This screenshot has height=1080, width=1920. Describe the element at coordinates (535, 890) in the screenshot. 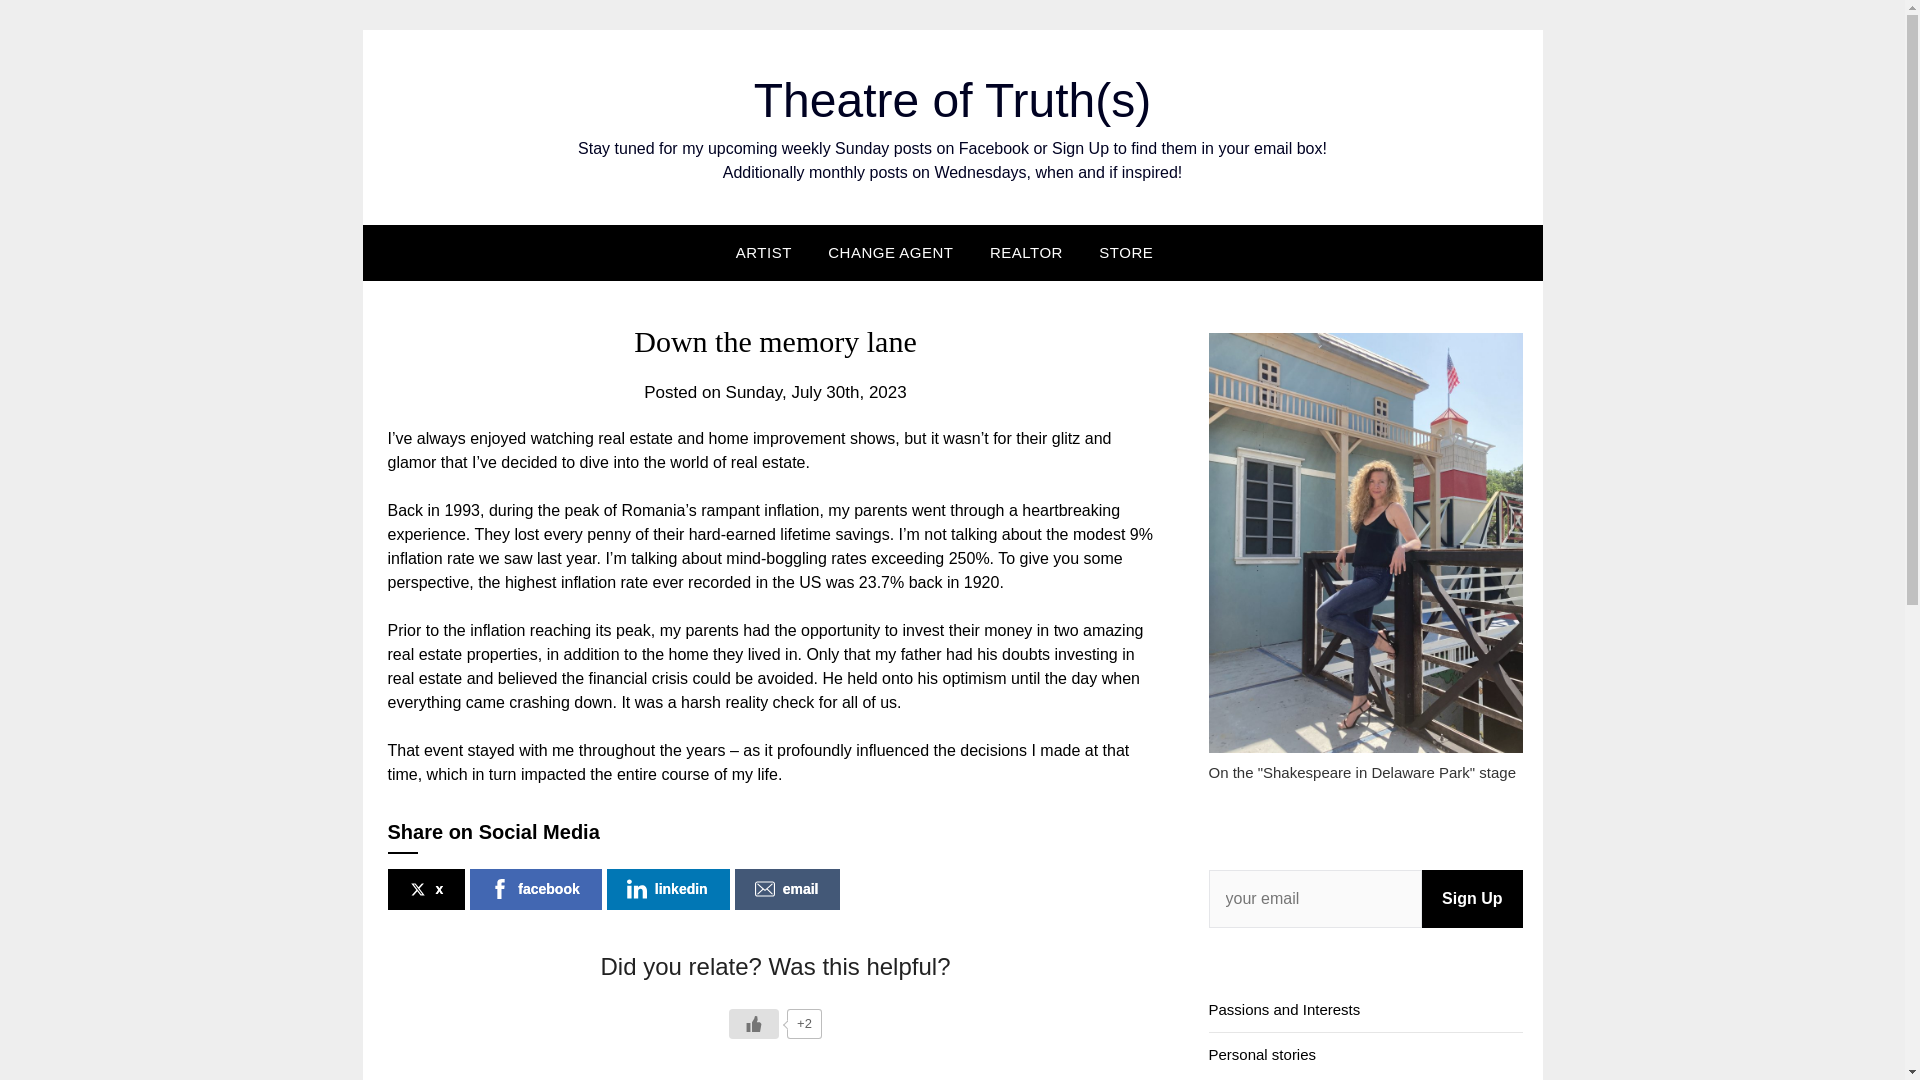

I see `facebook` at that location.